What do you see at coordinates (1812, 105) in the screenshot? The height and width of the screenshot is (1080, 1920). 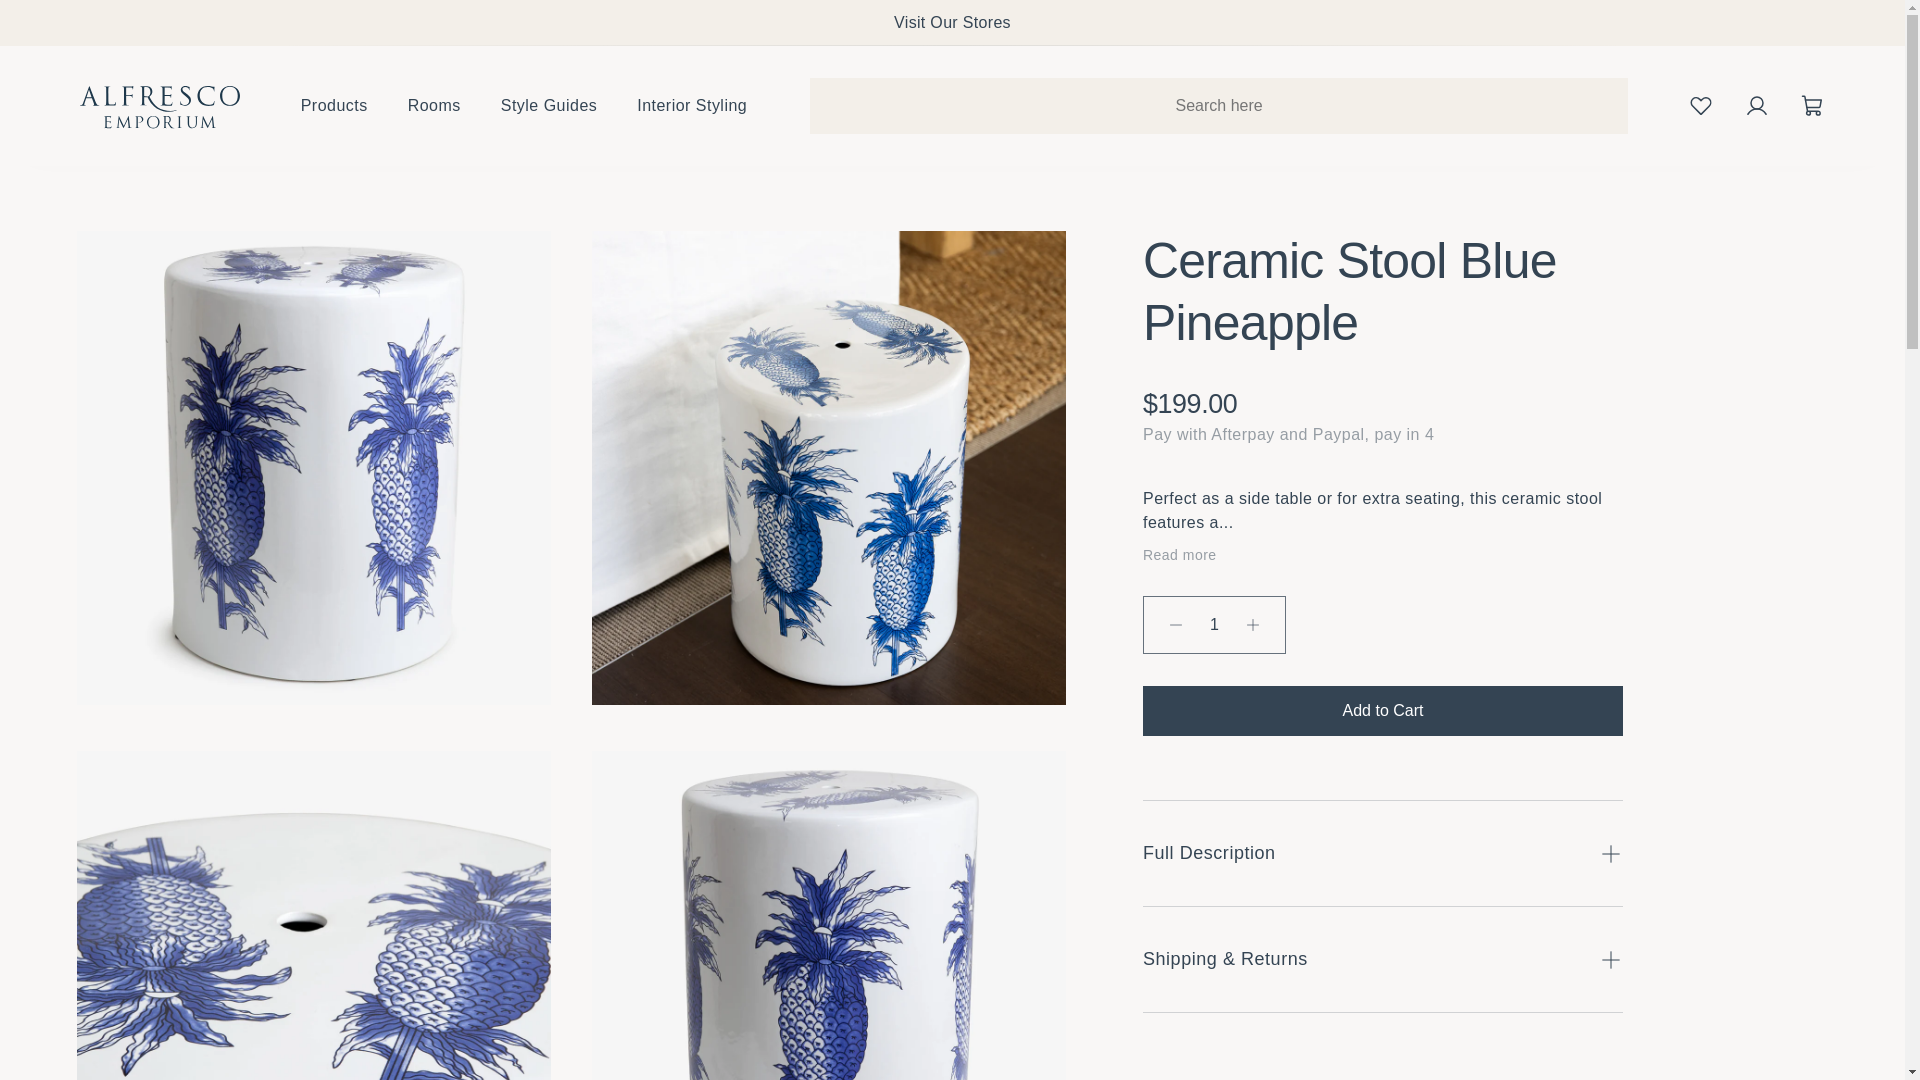 I see `Your cart` at bounding box center [1812, 105].